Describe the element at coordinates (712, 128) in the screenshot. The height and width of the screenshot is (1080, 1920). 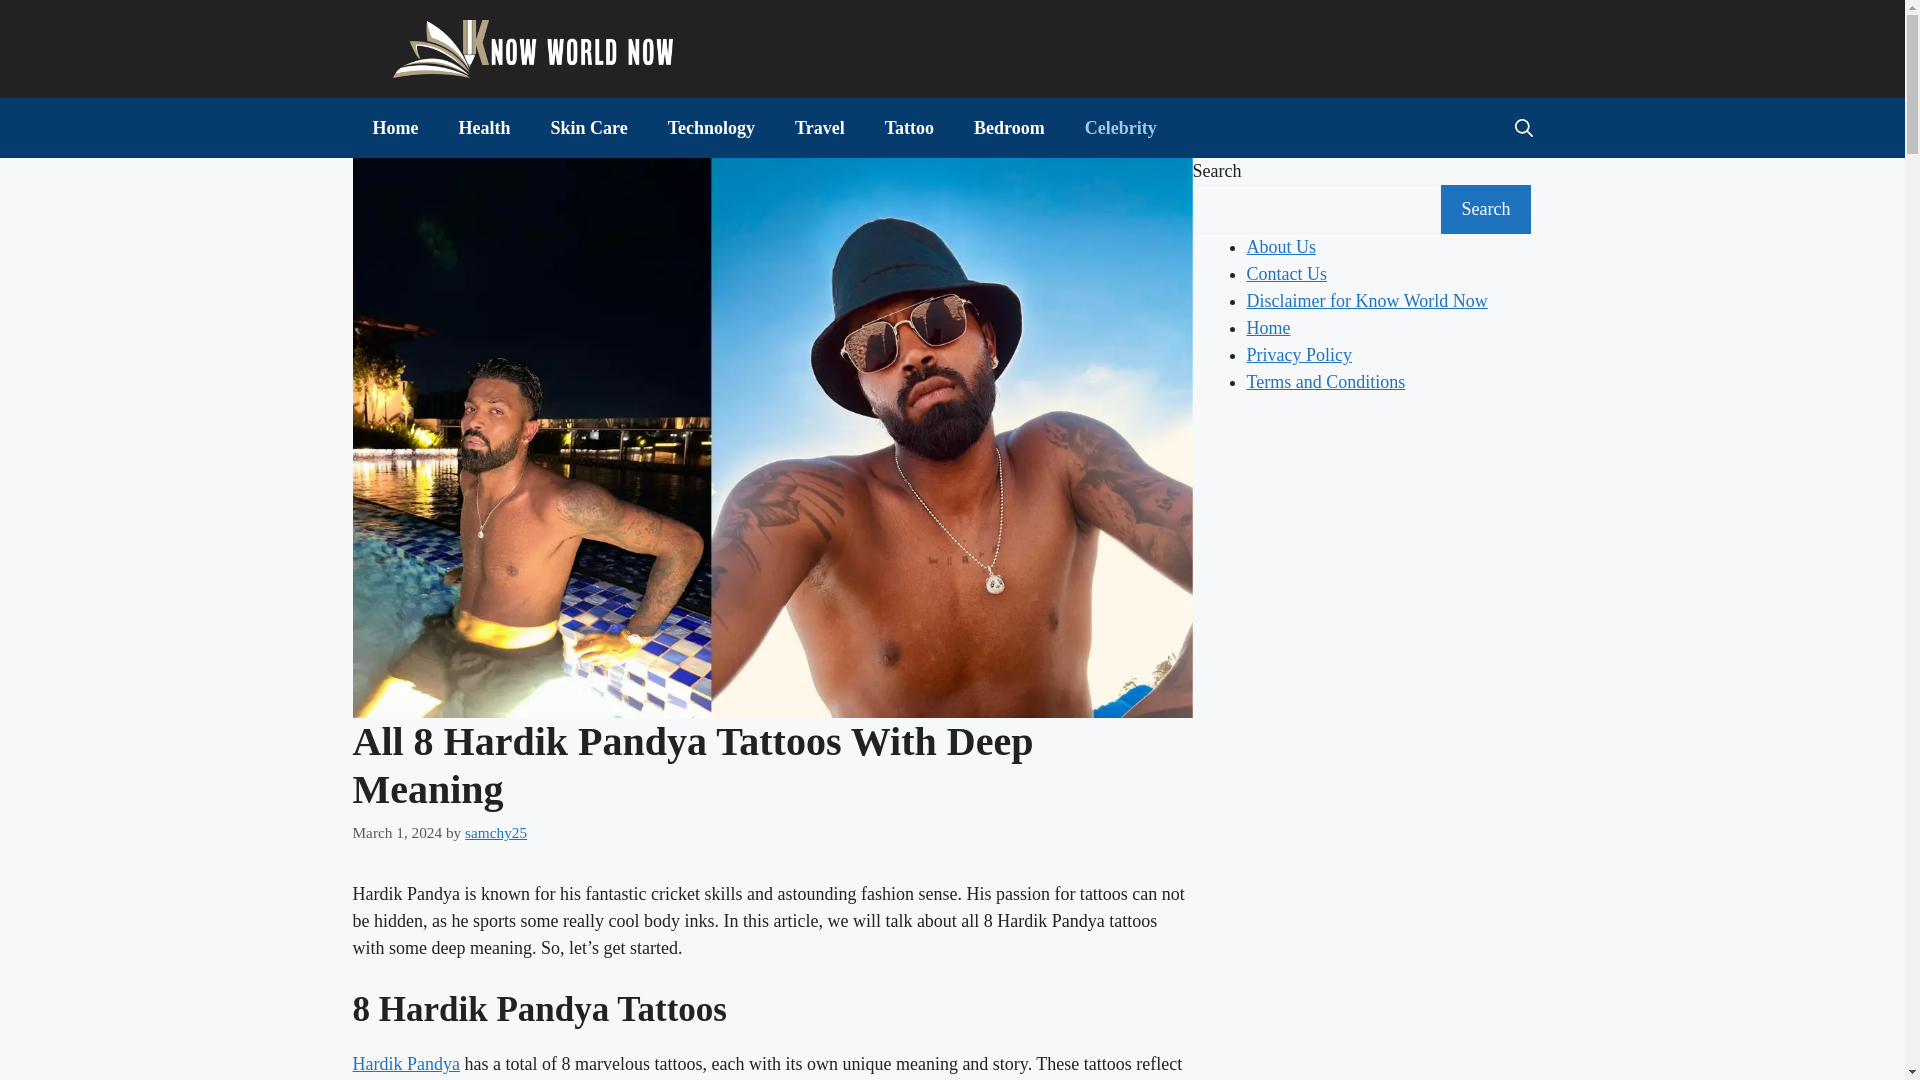
I see `Technology` at that location.